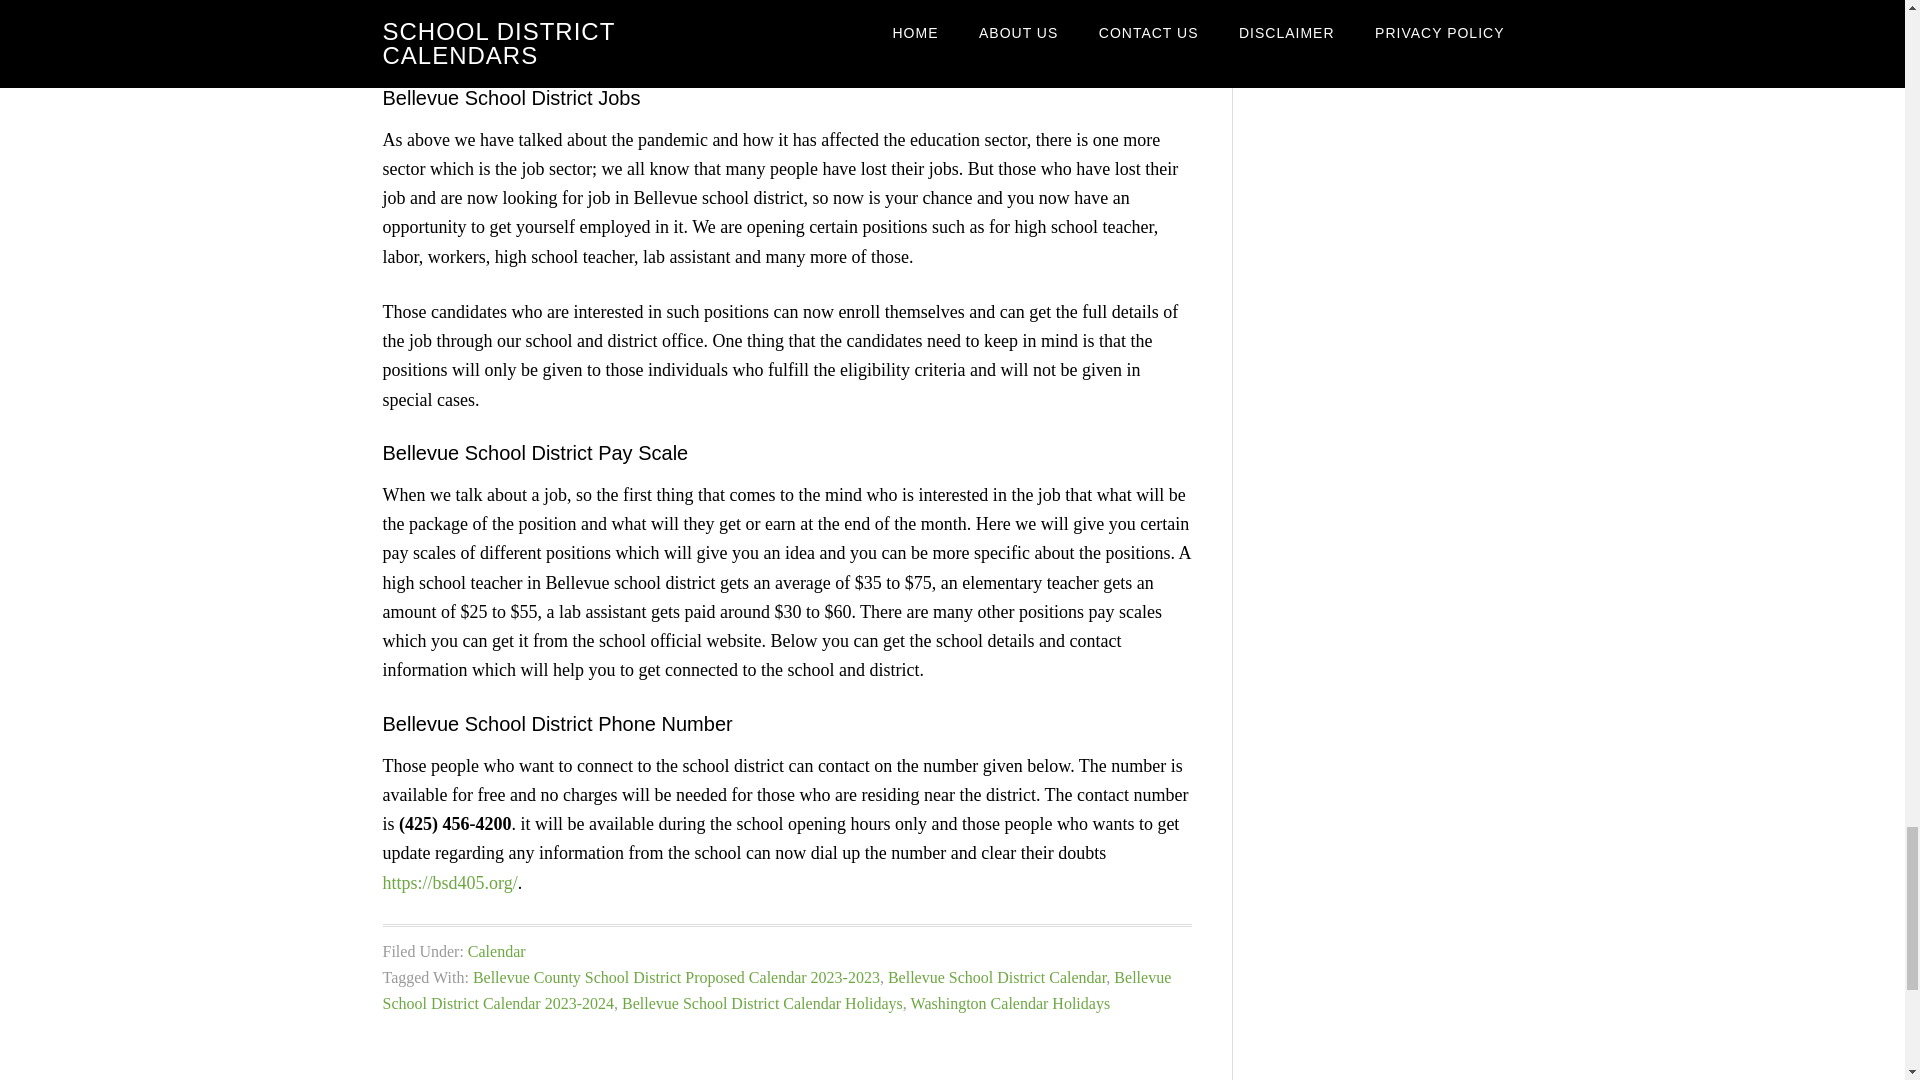 The height and width of the screenshot is (1080, 1920). What do you see at coordinates (676, 977) in the screenshot?
I see `Bellevue County School District Proposed Calendar 2023-2023` at bounding box center [676, 977].